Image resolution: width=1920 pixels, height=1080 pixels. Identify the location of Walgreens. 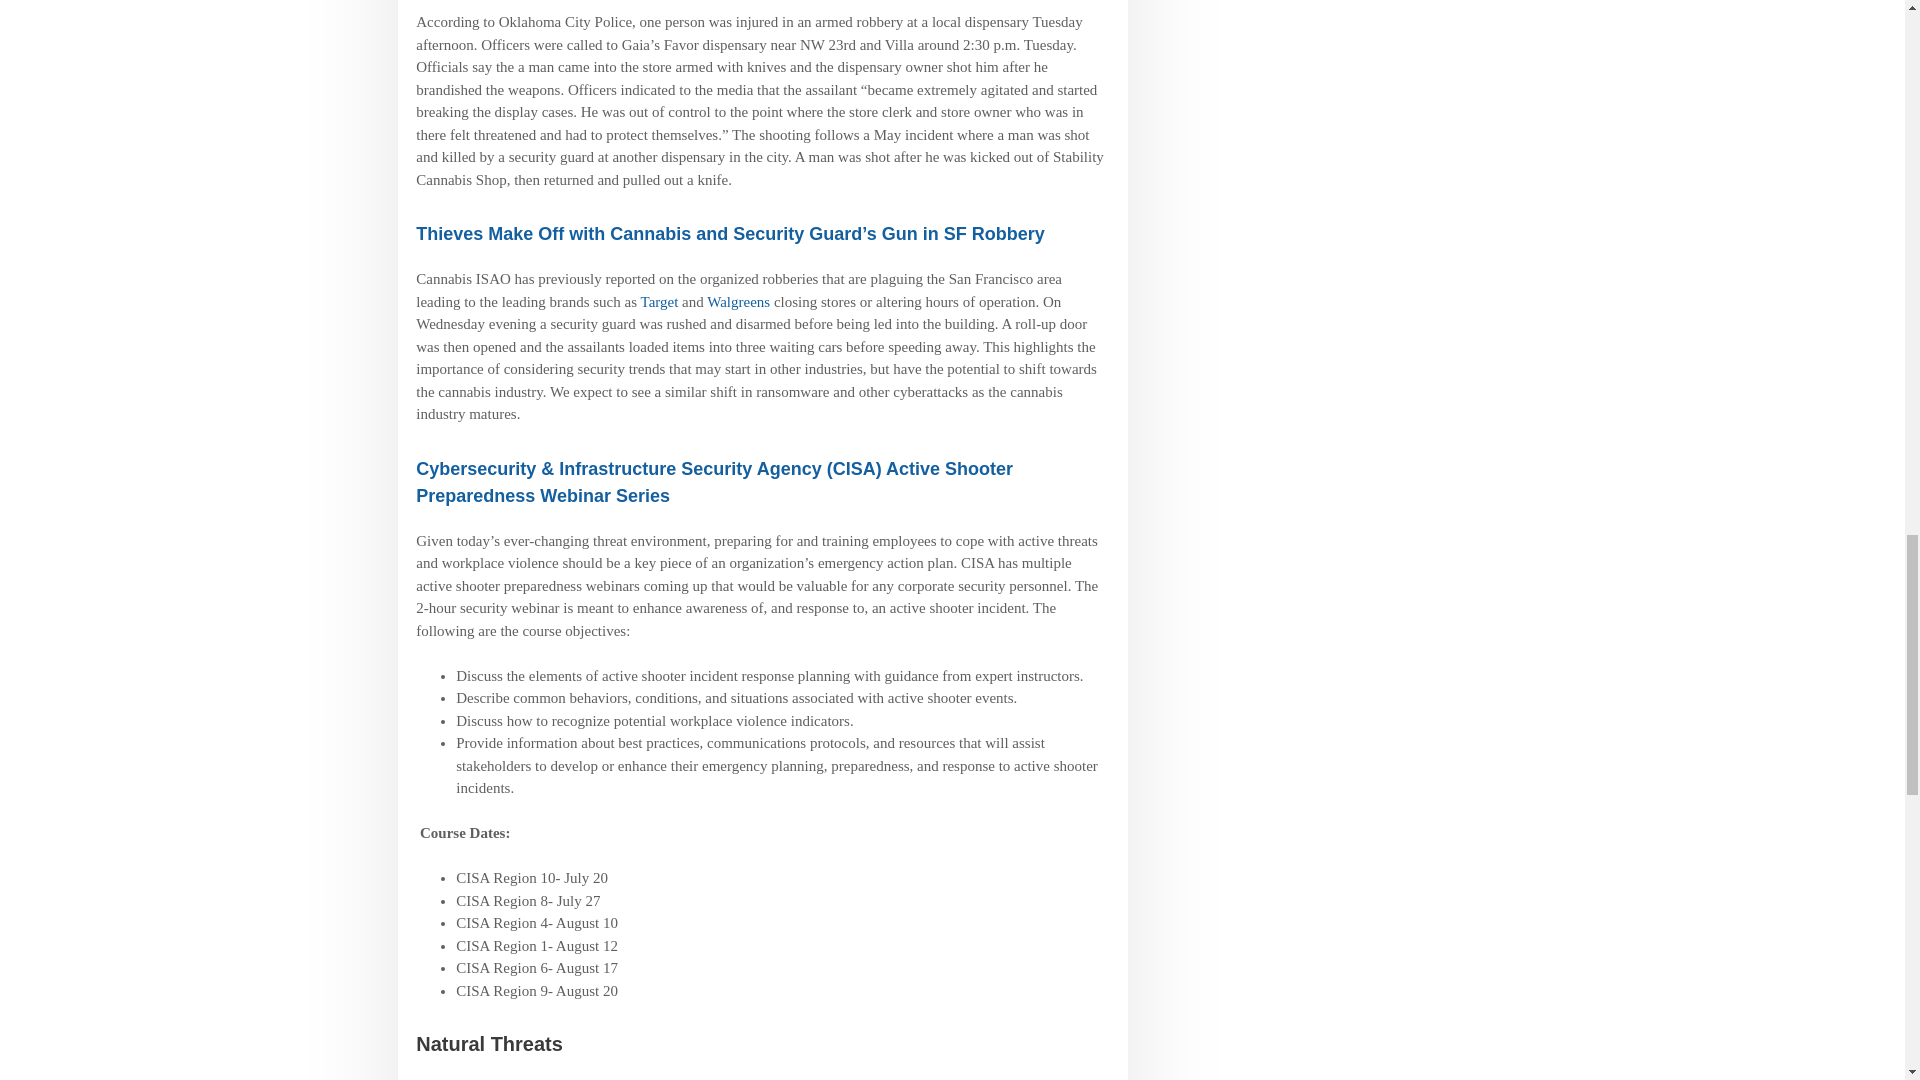
(738, 301).